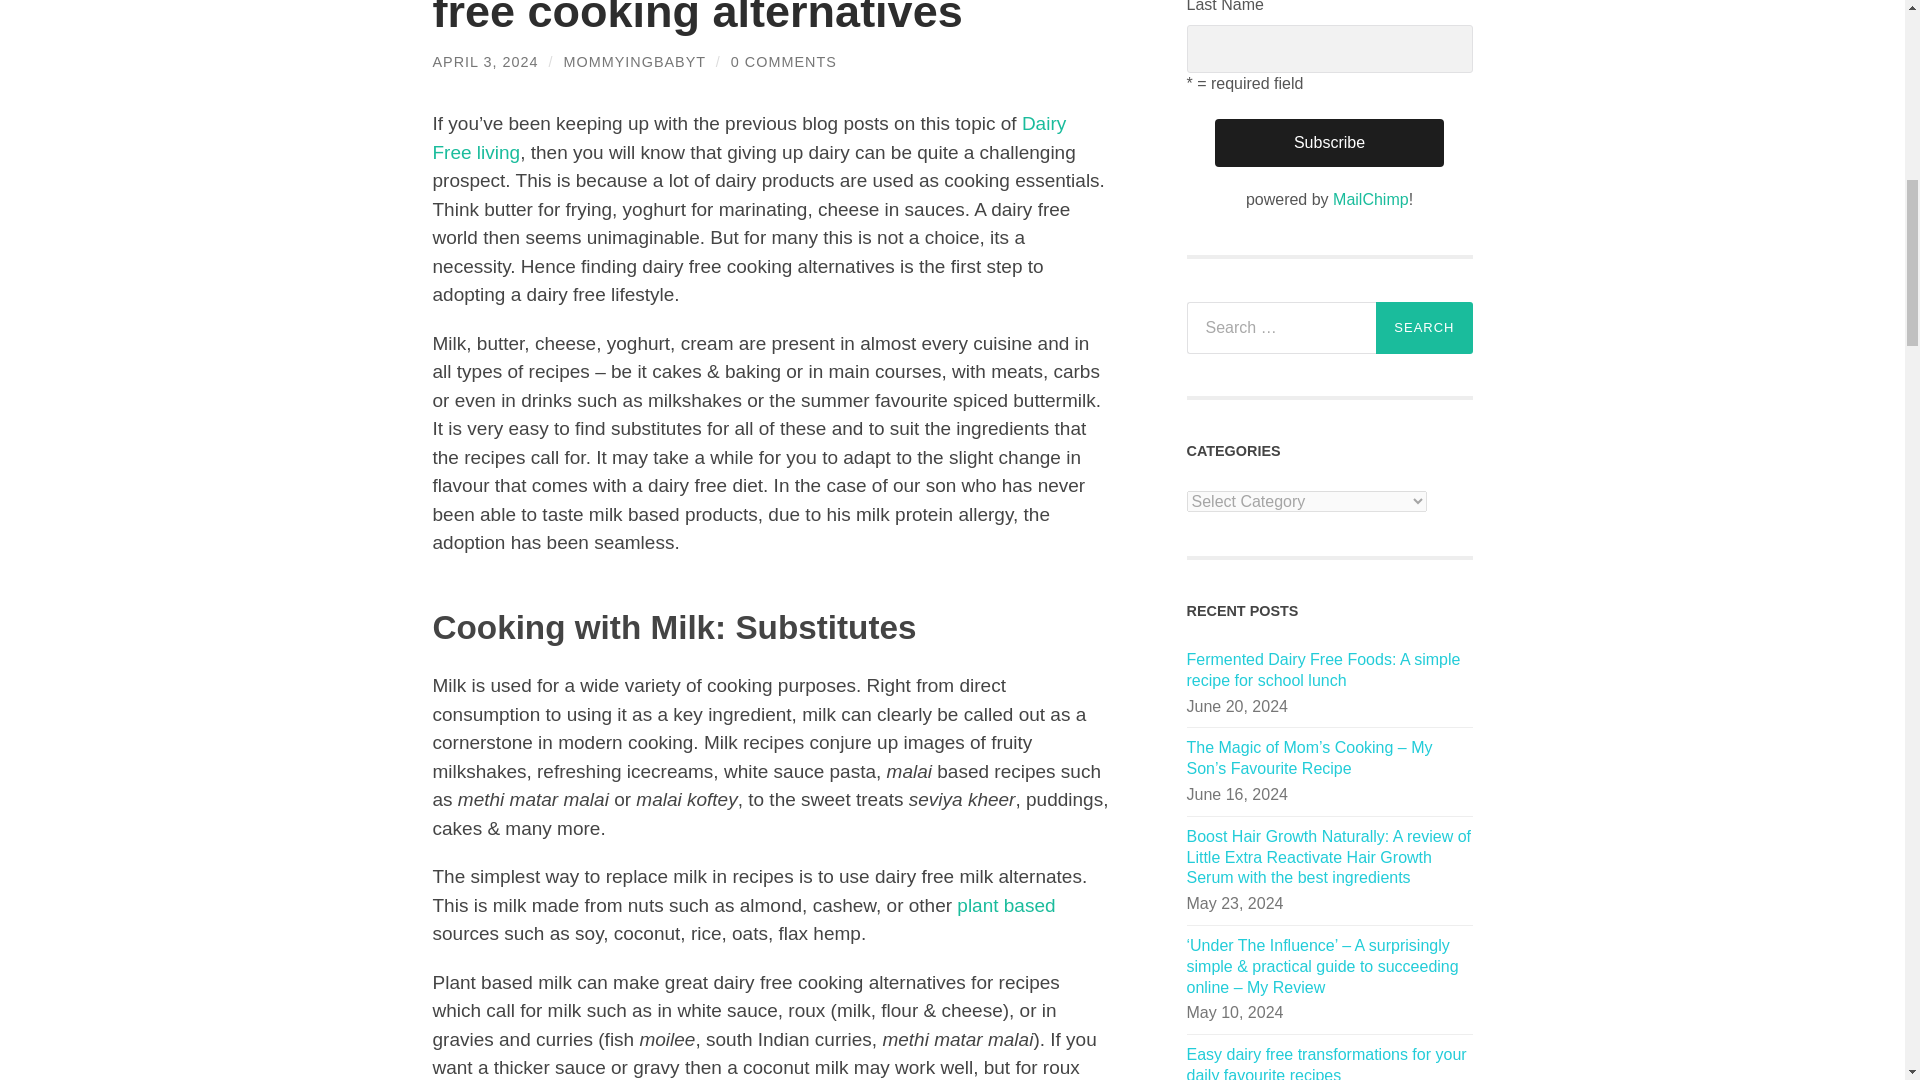 The width and height of the screenshot is (1920, 1080). Describe the element at coordinates (1005, 905) in the screenshot. I see `plant based` at that location.